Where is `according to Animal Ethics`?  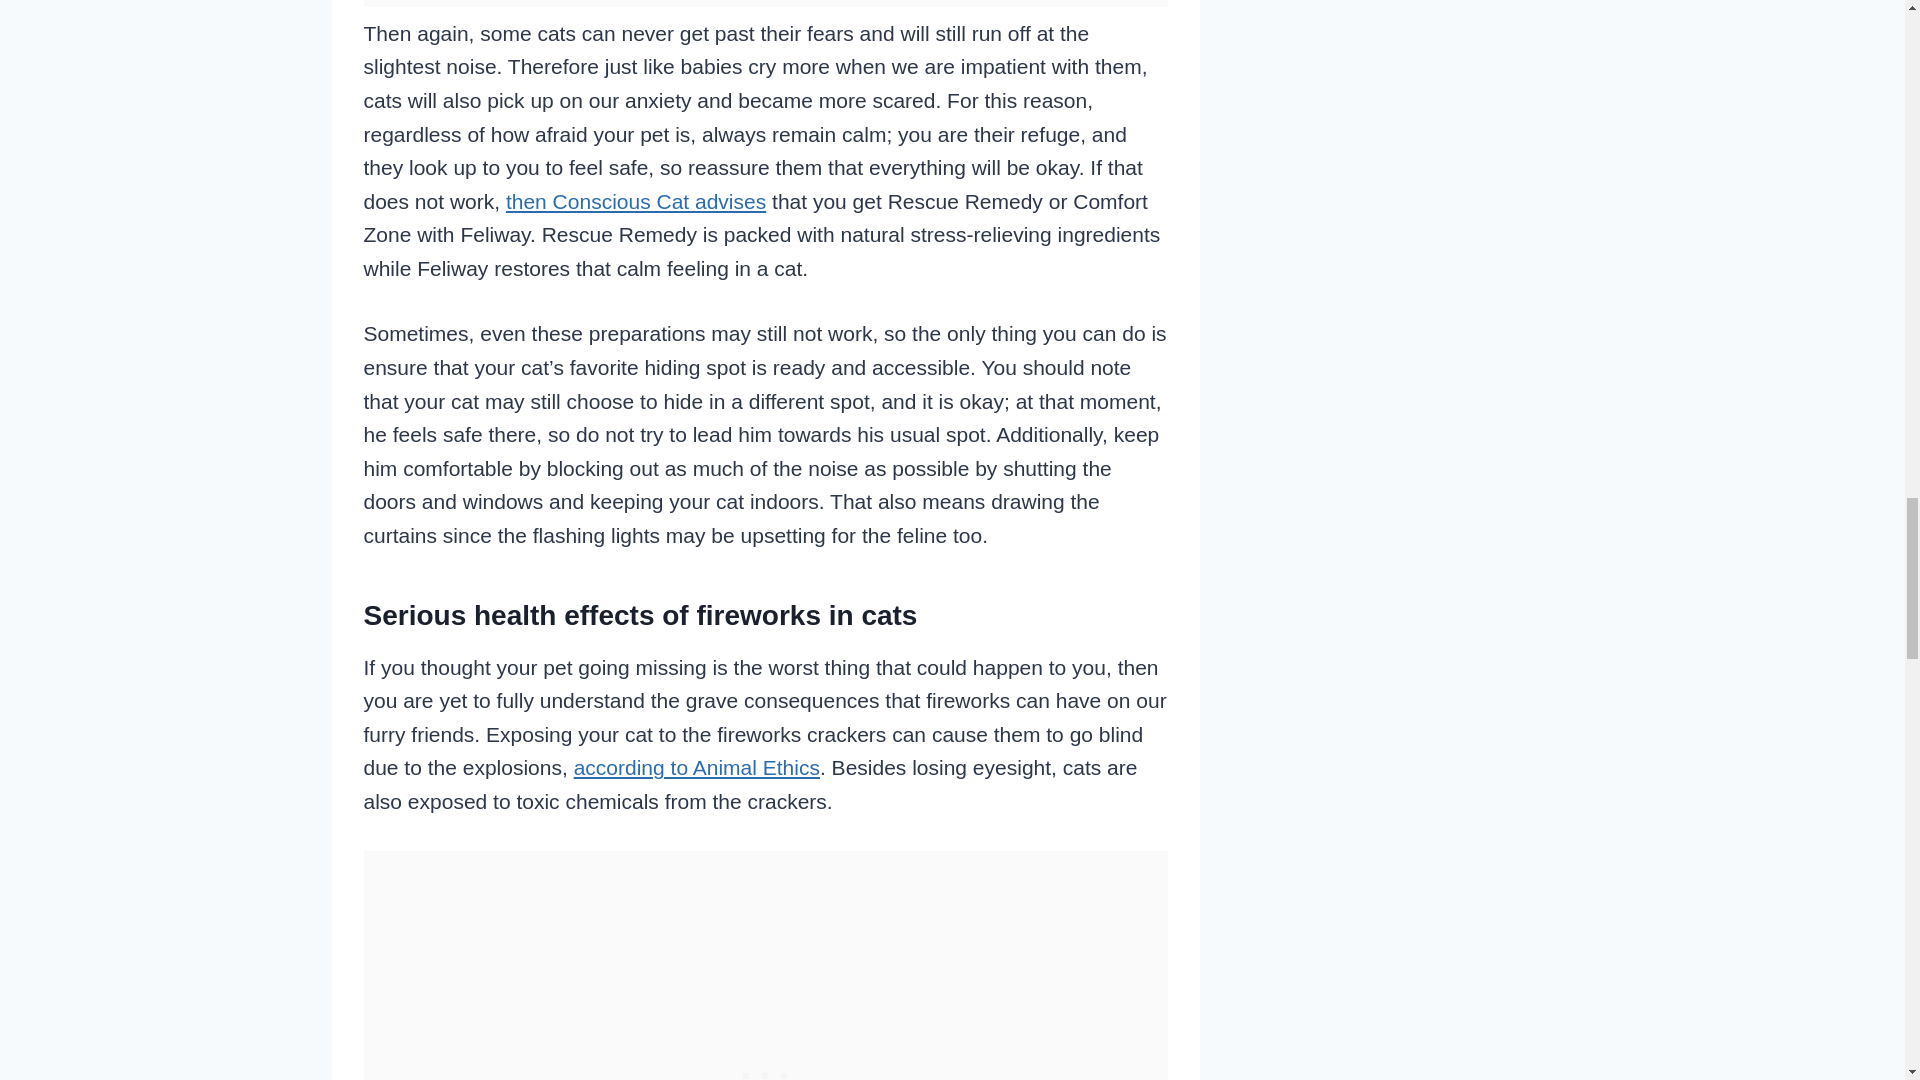 according to Animal Ethics is located at coordinates (696, 767).